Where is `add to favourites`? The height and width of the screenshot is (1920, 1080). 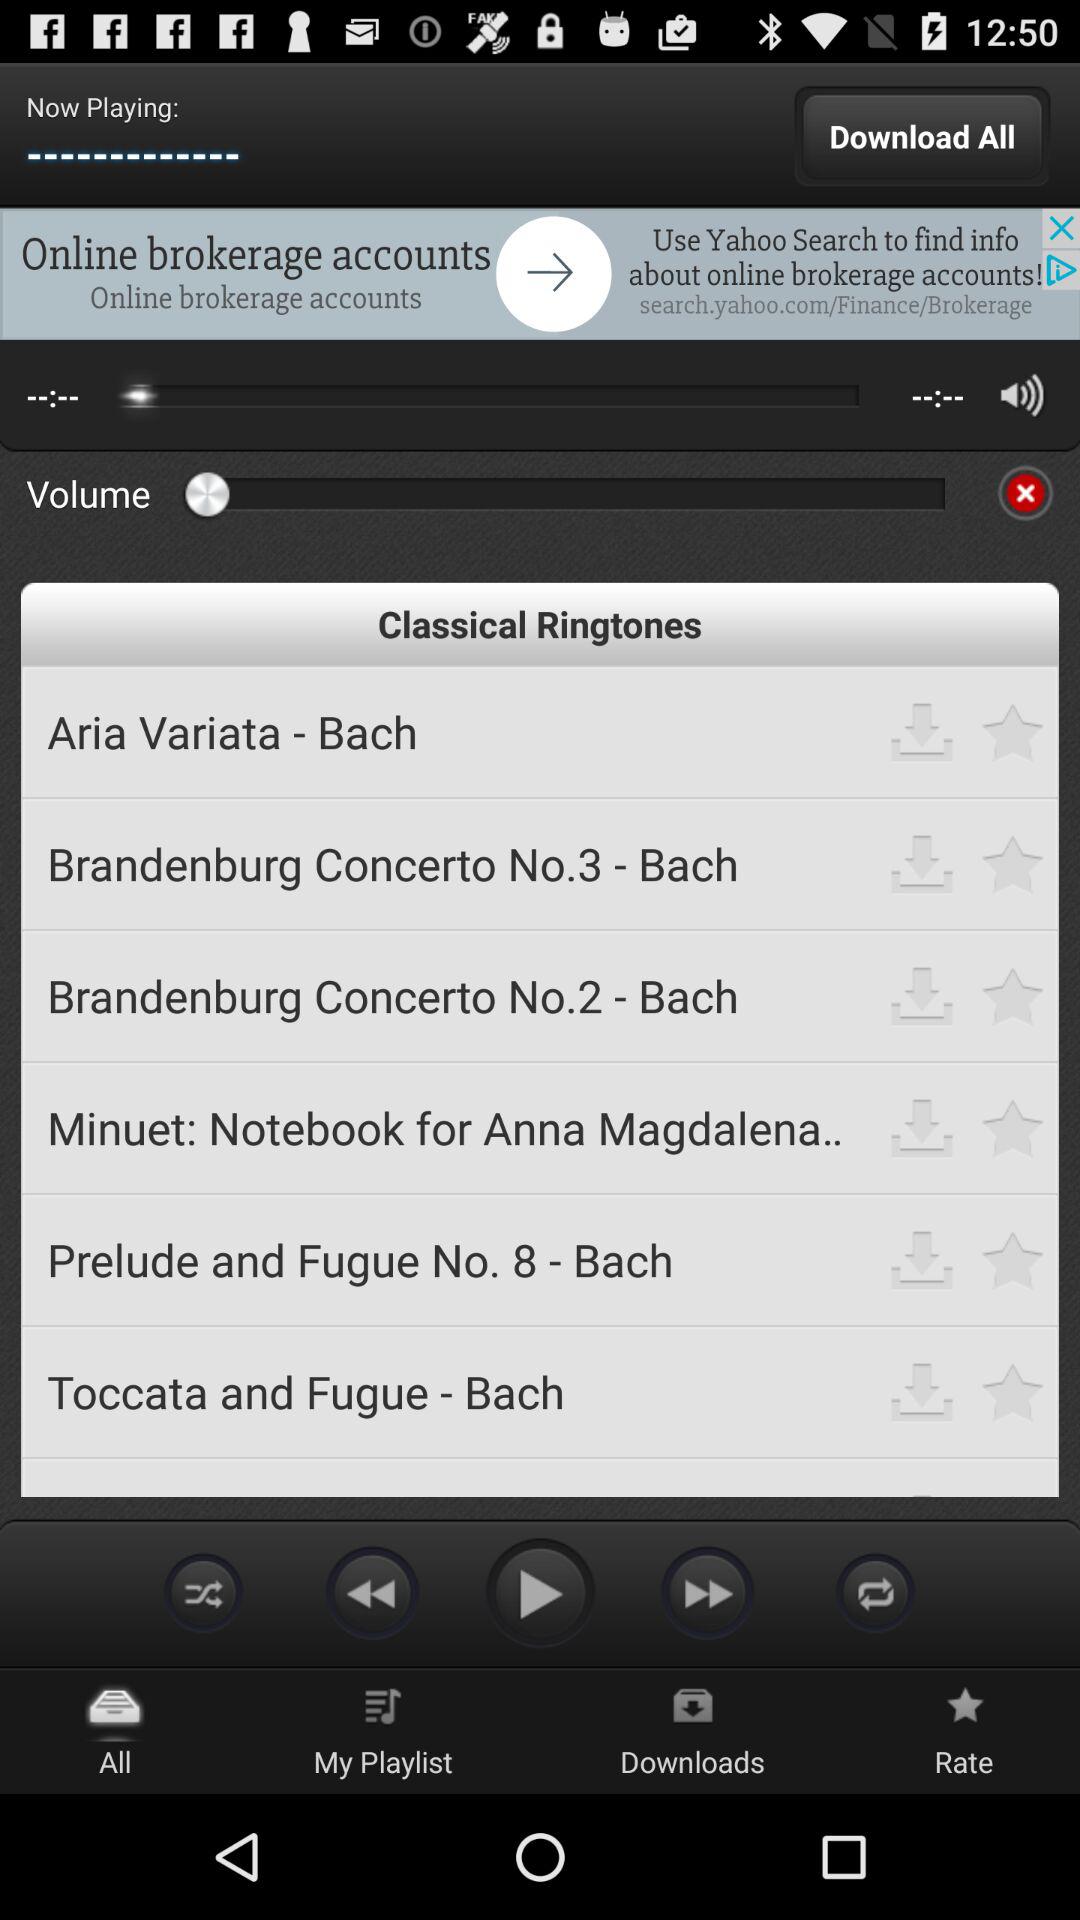 add to favourites is located at coordinates (1014, 996).